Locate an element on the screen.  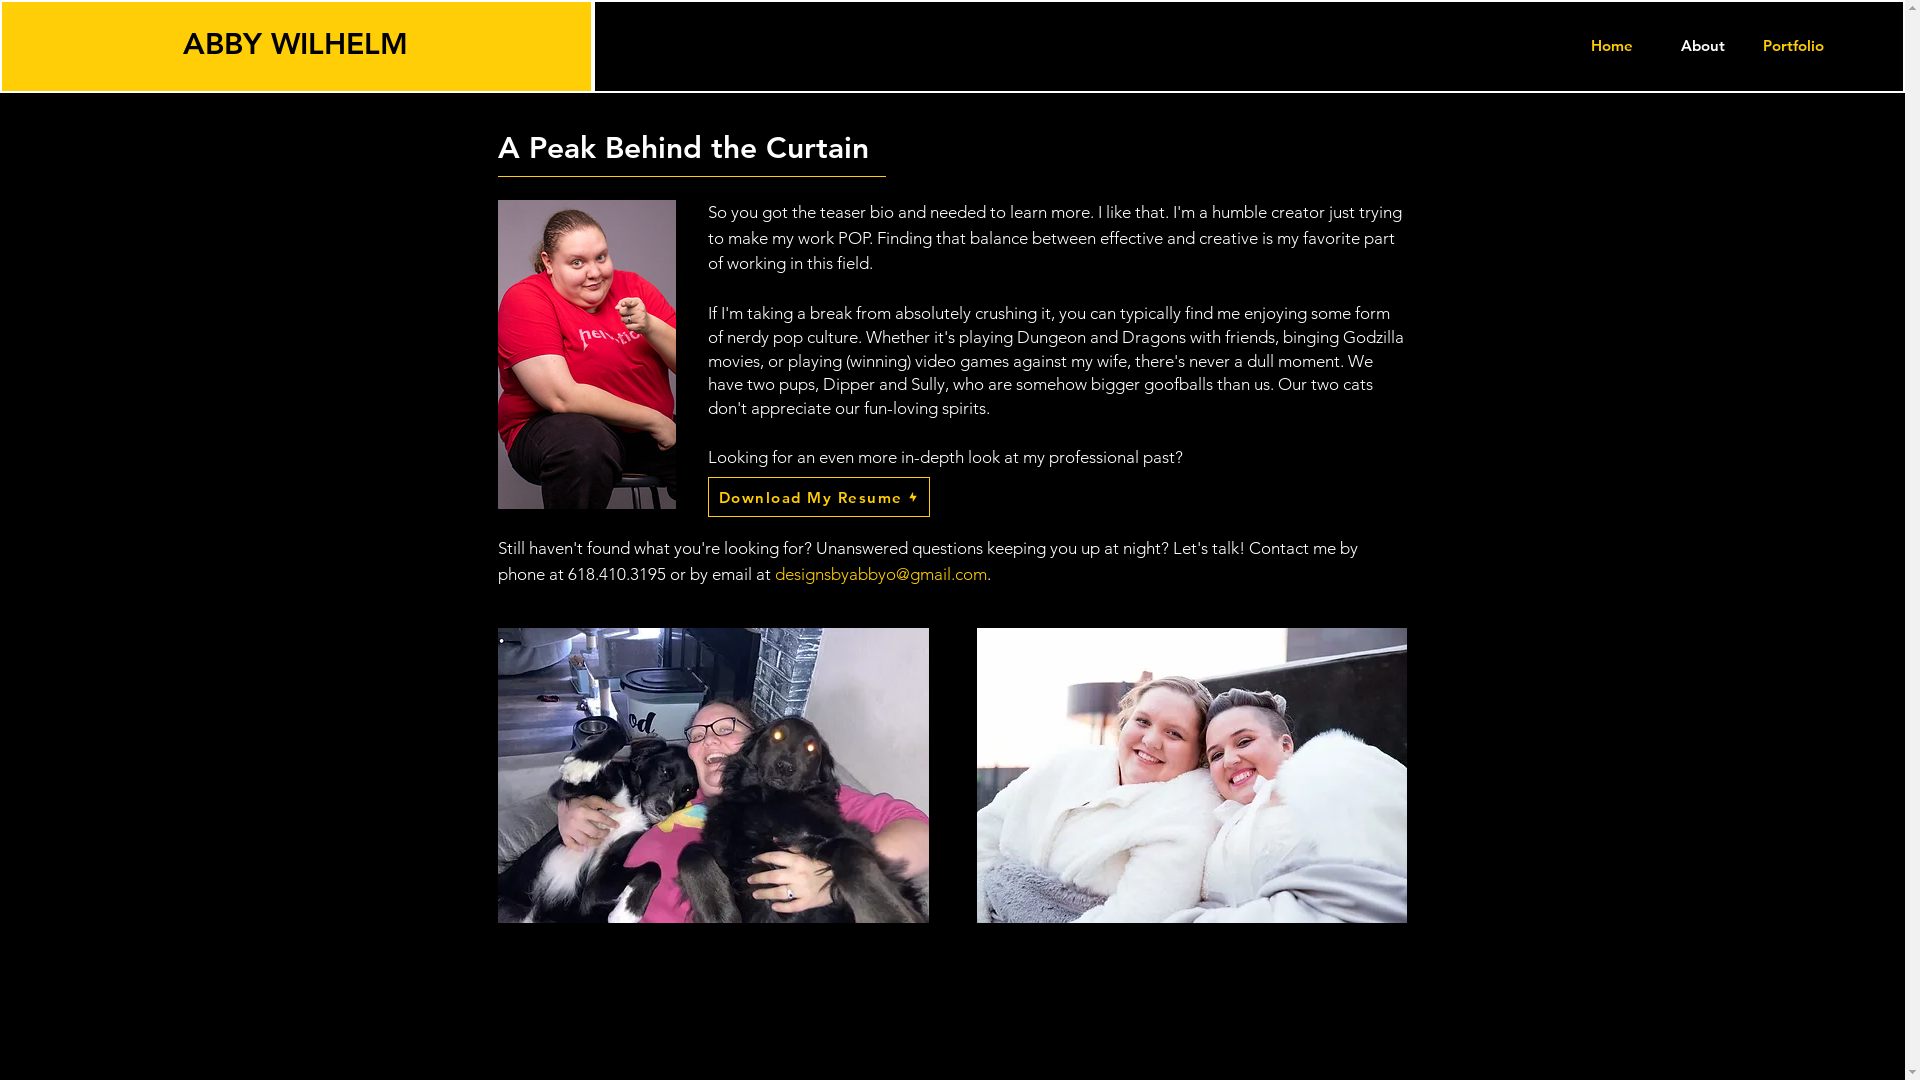
ABBY WILHELM is located at coordinates (296, 44).